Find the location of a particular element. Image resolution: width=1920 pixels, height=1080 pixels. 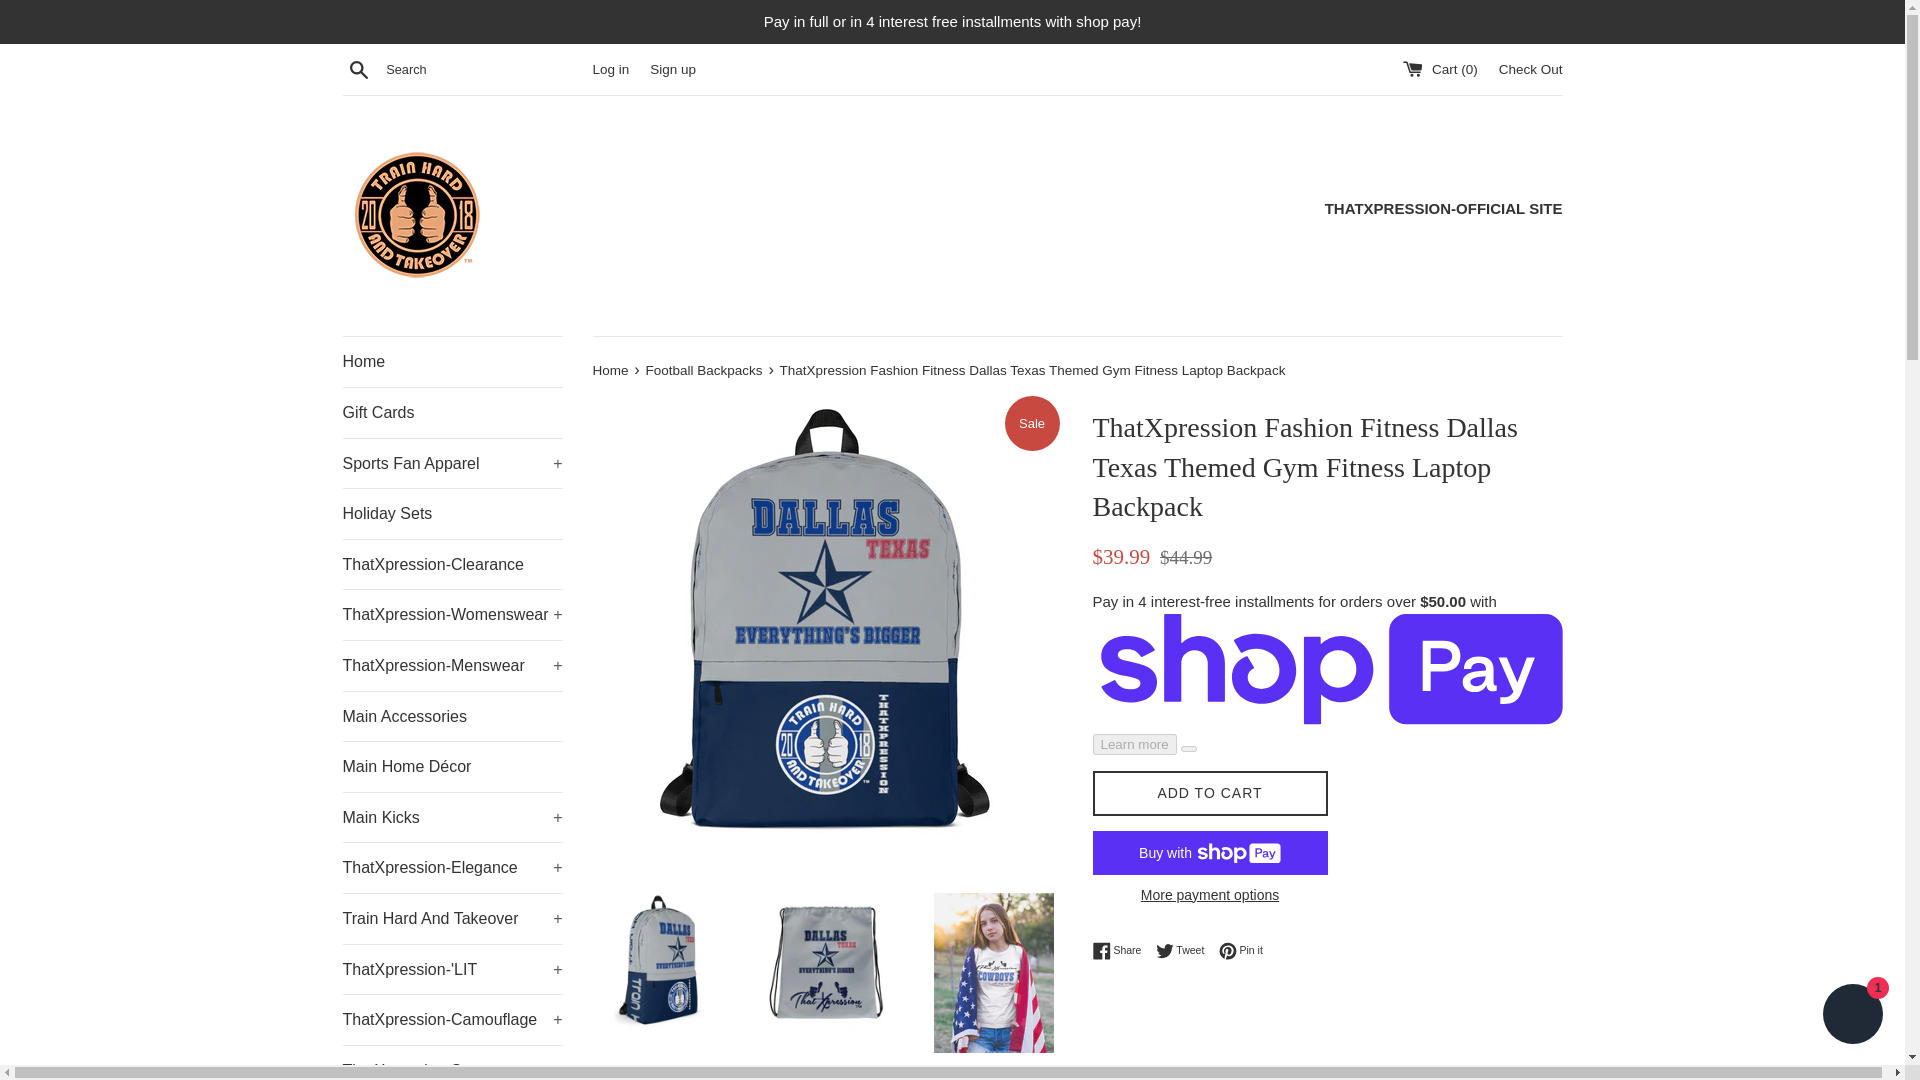

Check Out is located at coordinates (1530, 68).